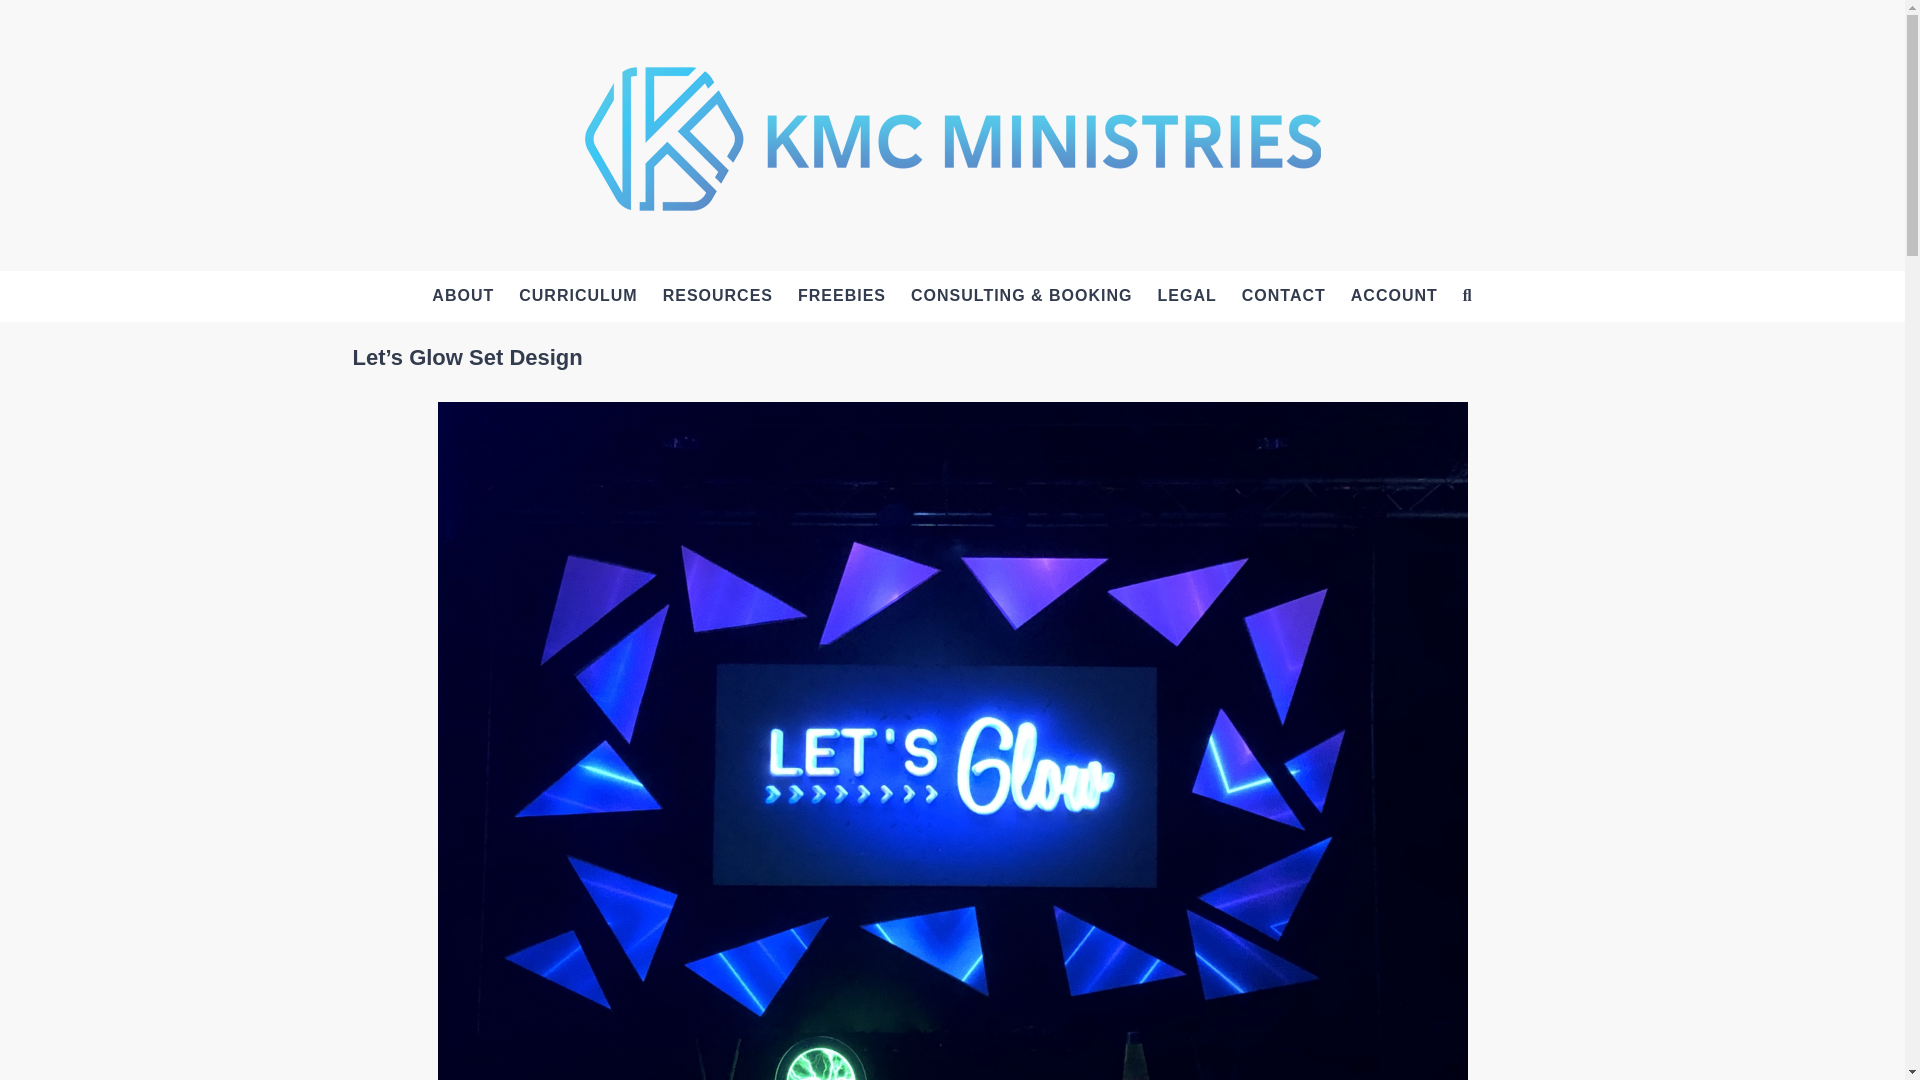  Describe the element at coordinates (718, 296) in the screenshot. I see `RESOURCES` at that location.